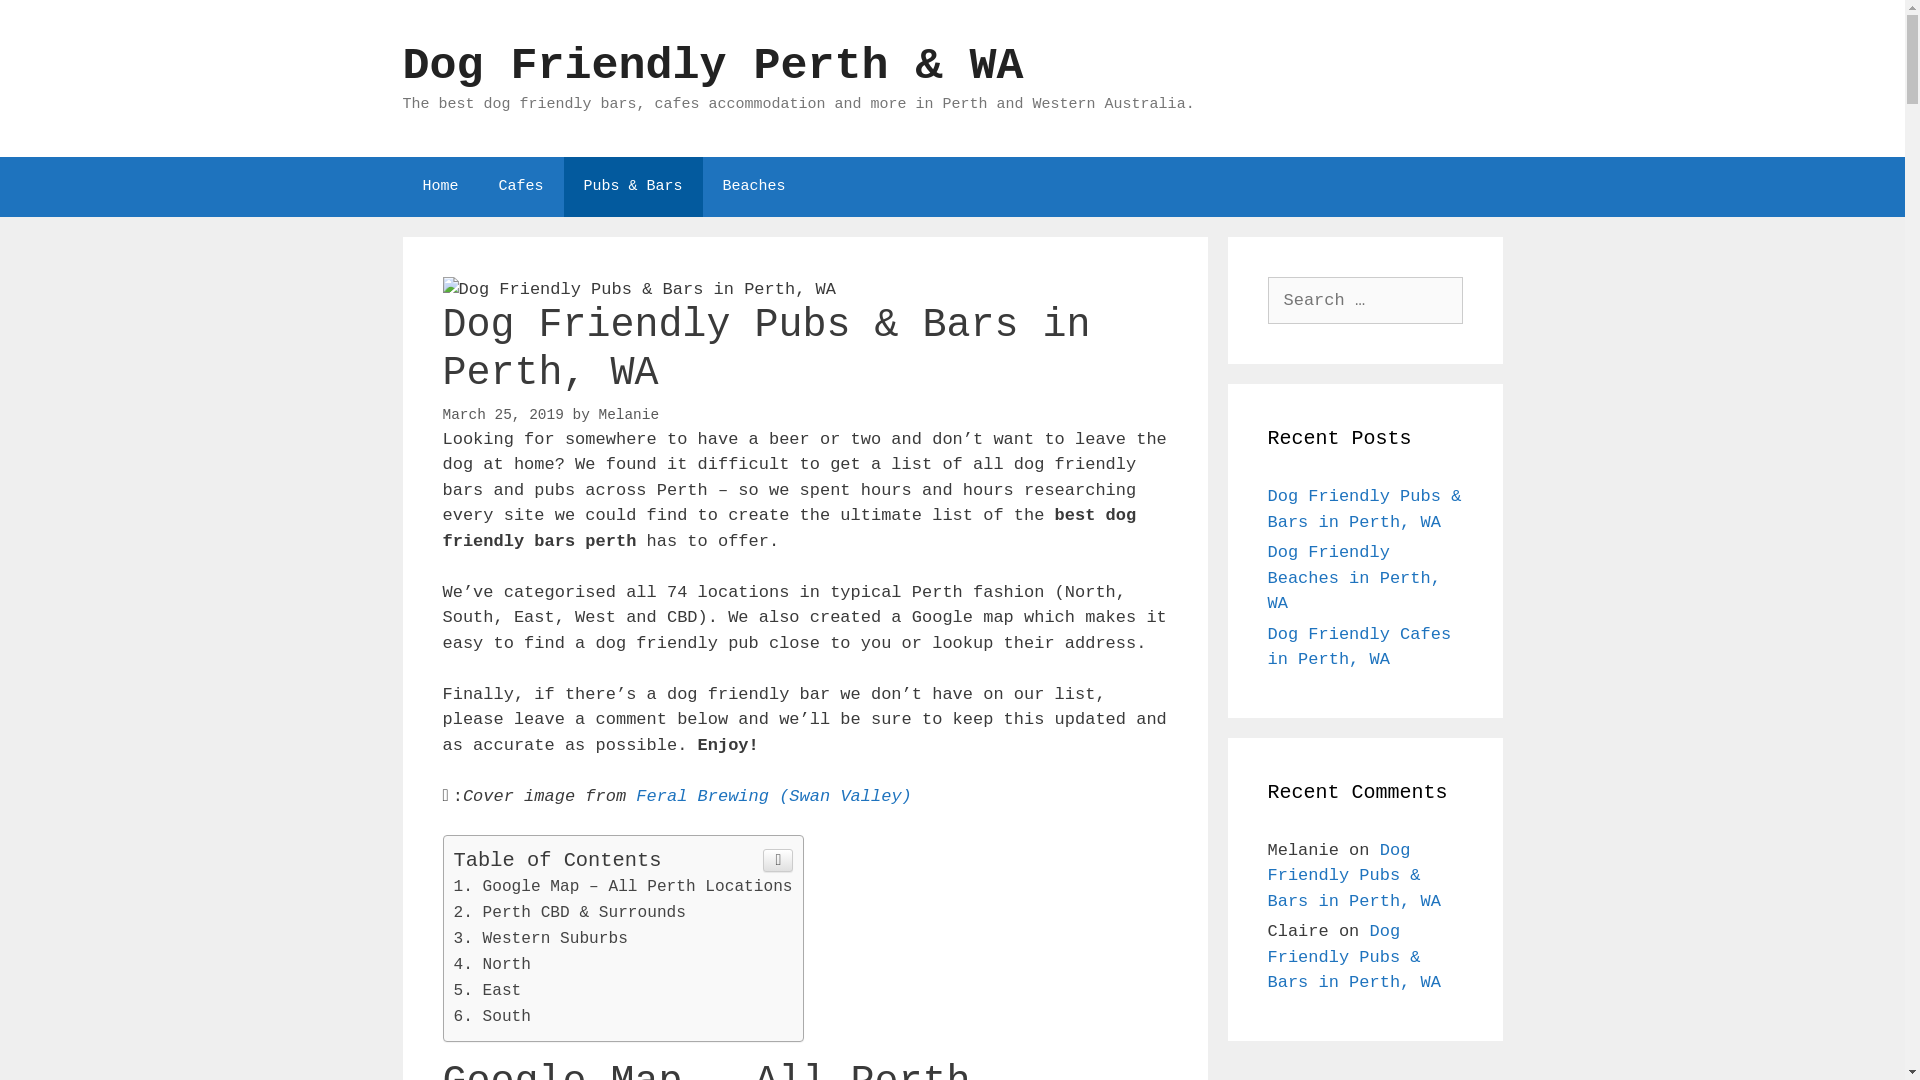 This screenshot has width=1920, height=1080. What do you see at coordinates (570, 913) in the screenshot?
I see `Perth CBD & Surrounds` at bounding box center [570, 913].